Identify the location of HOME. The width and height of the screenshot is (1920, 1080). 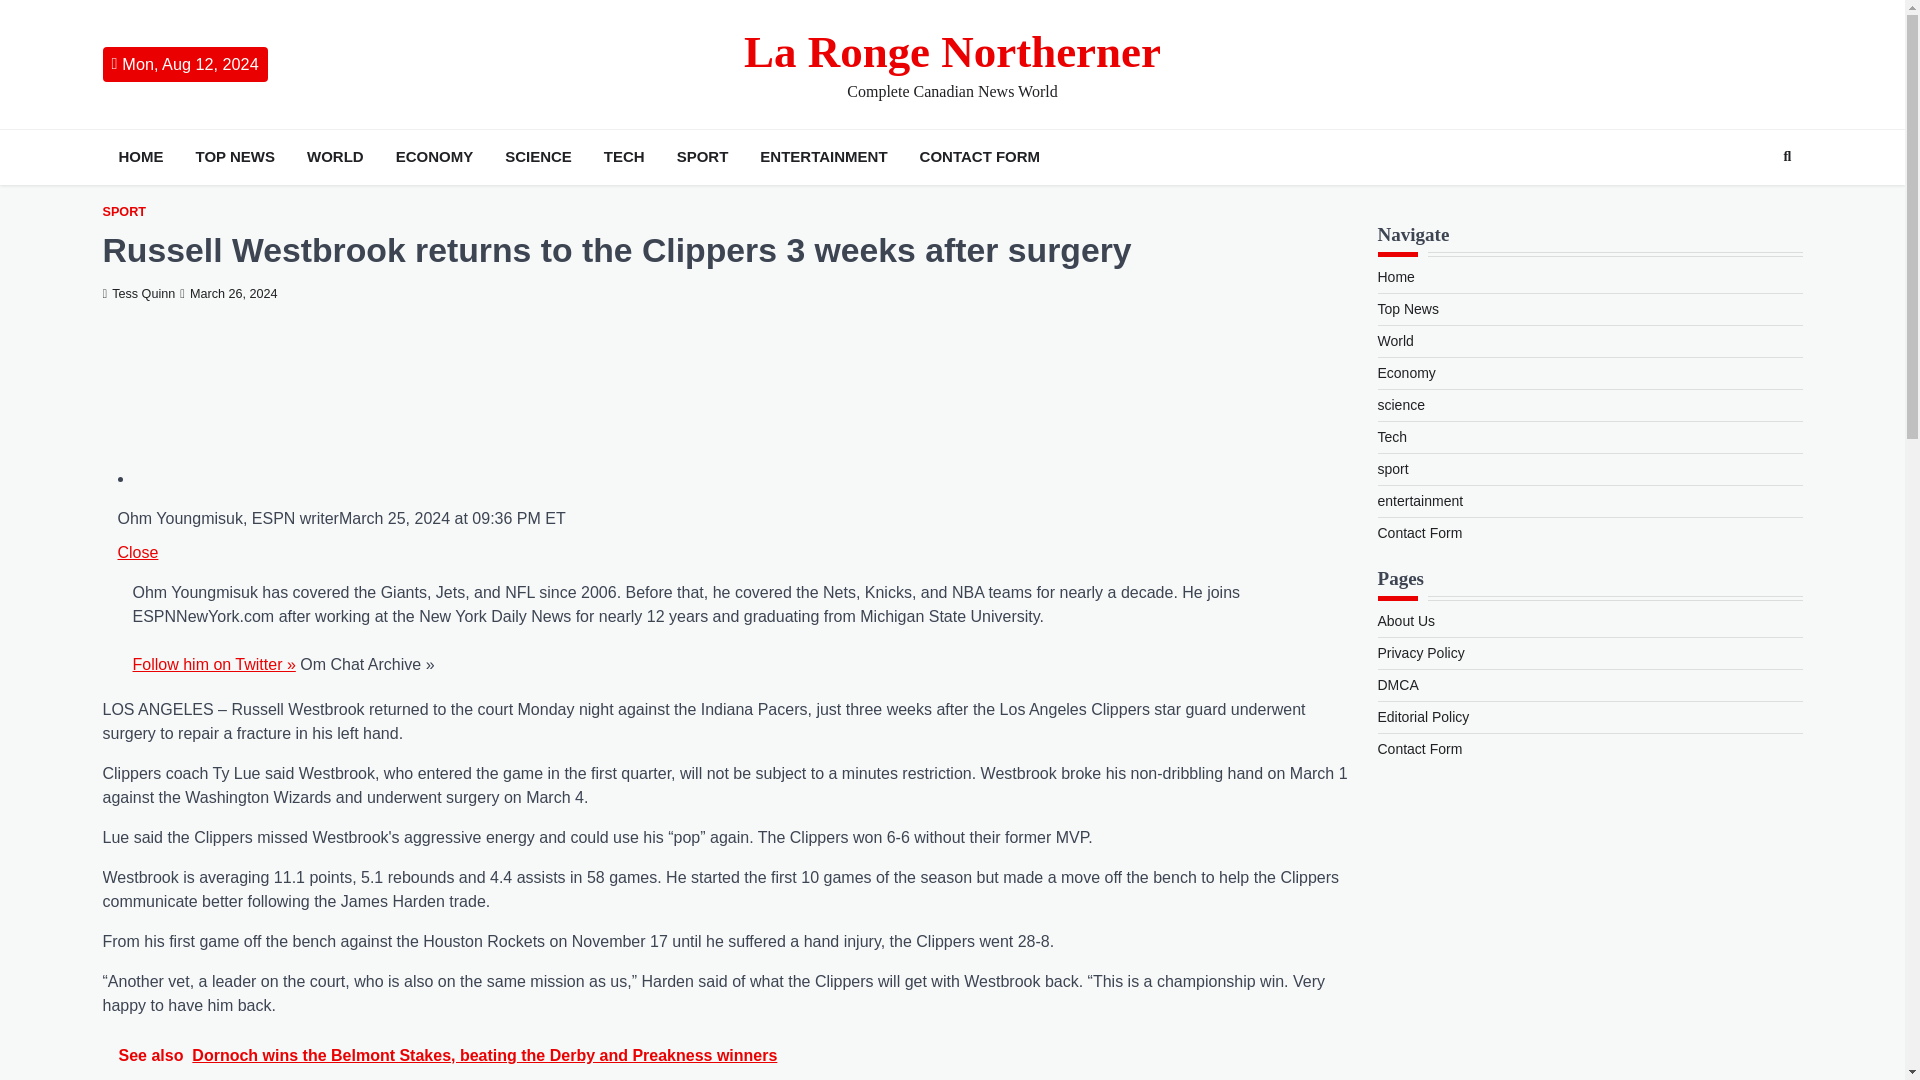
(140, 156).